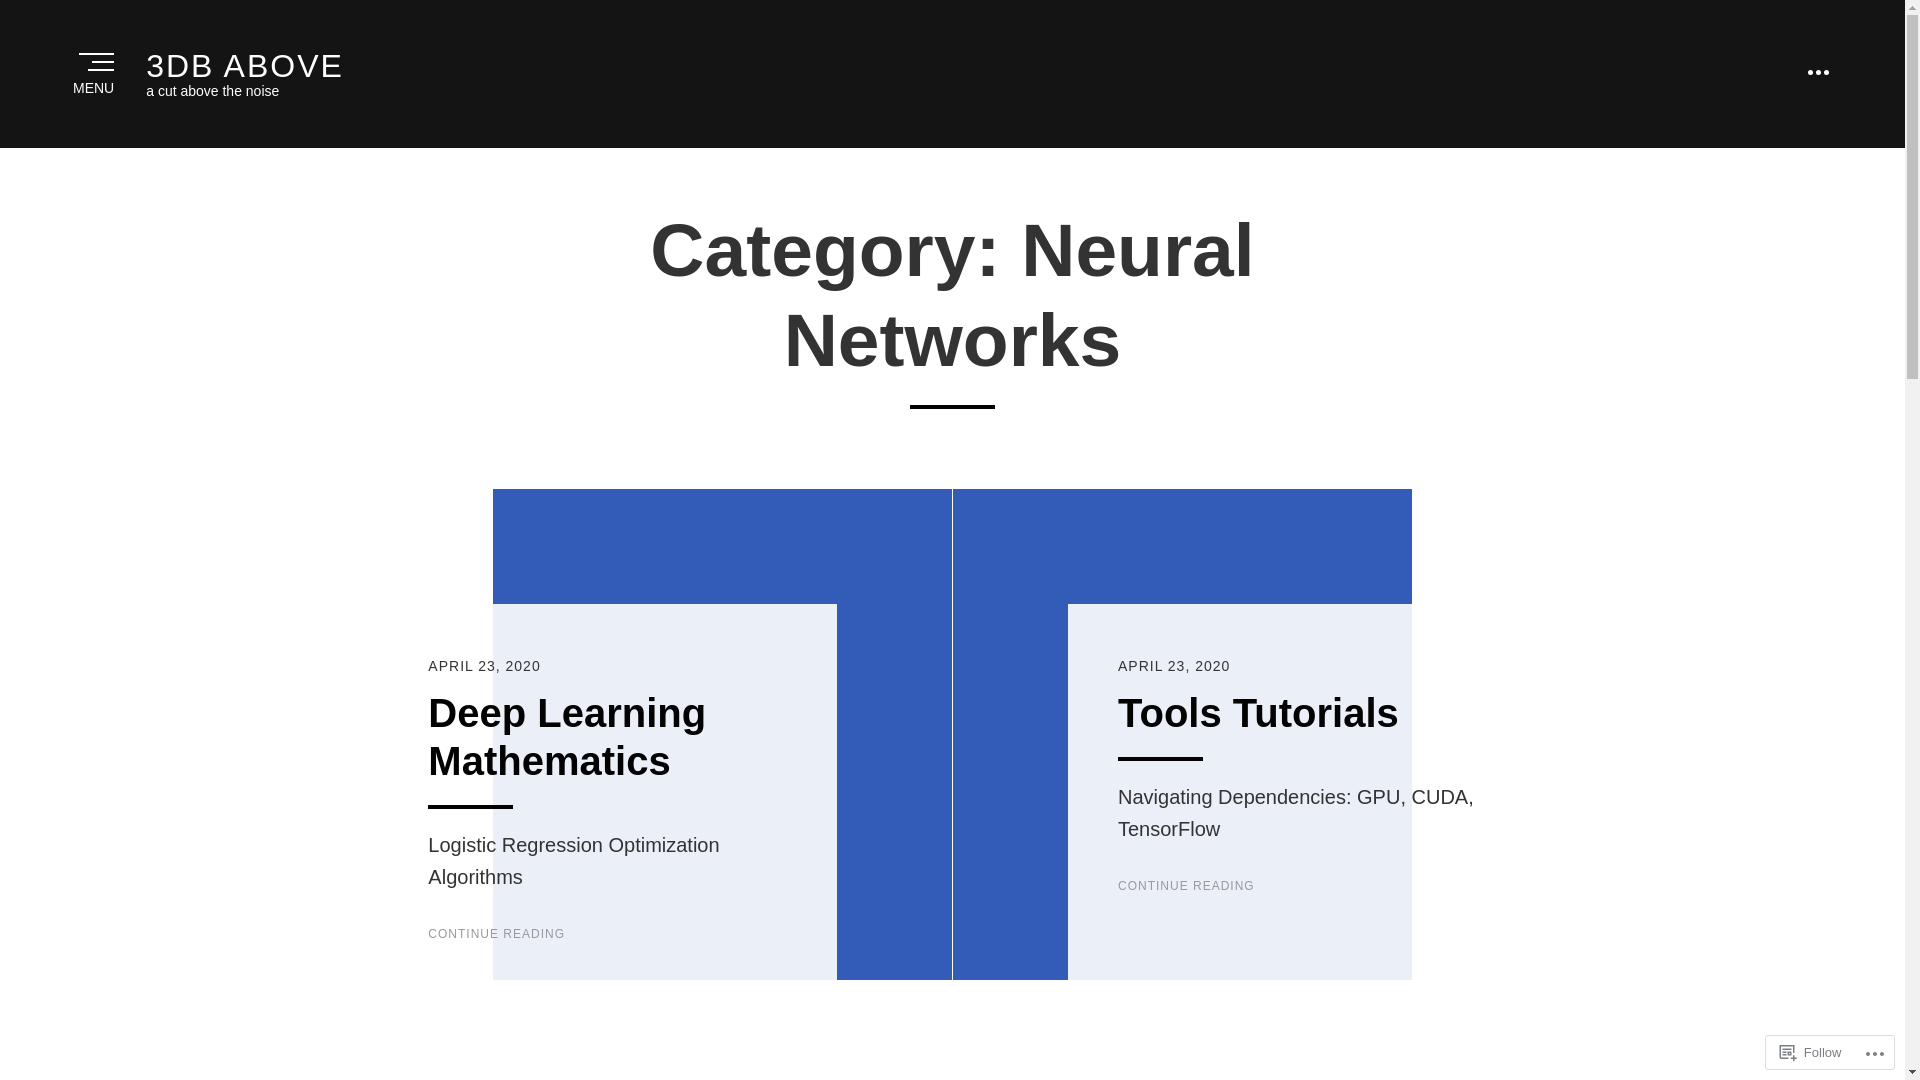  I want to click on Tools Tutorials, so click(1258, 713).